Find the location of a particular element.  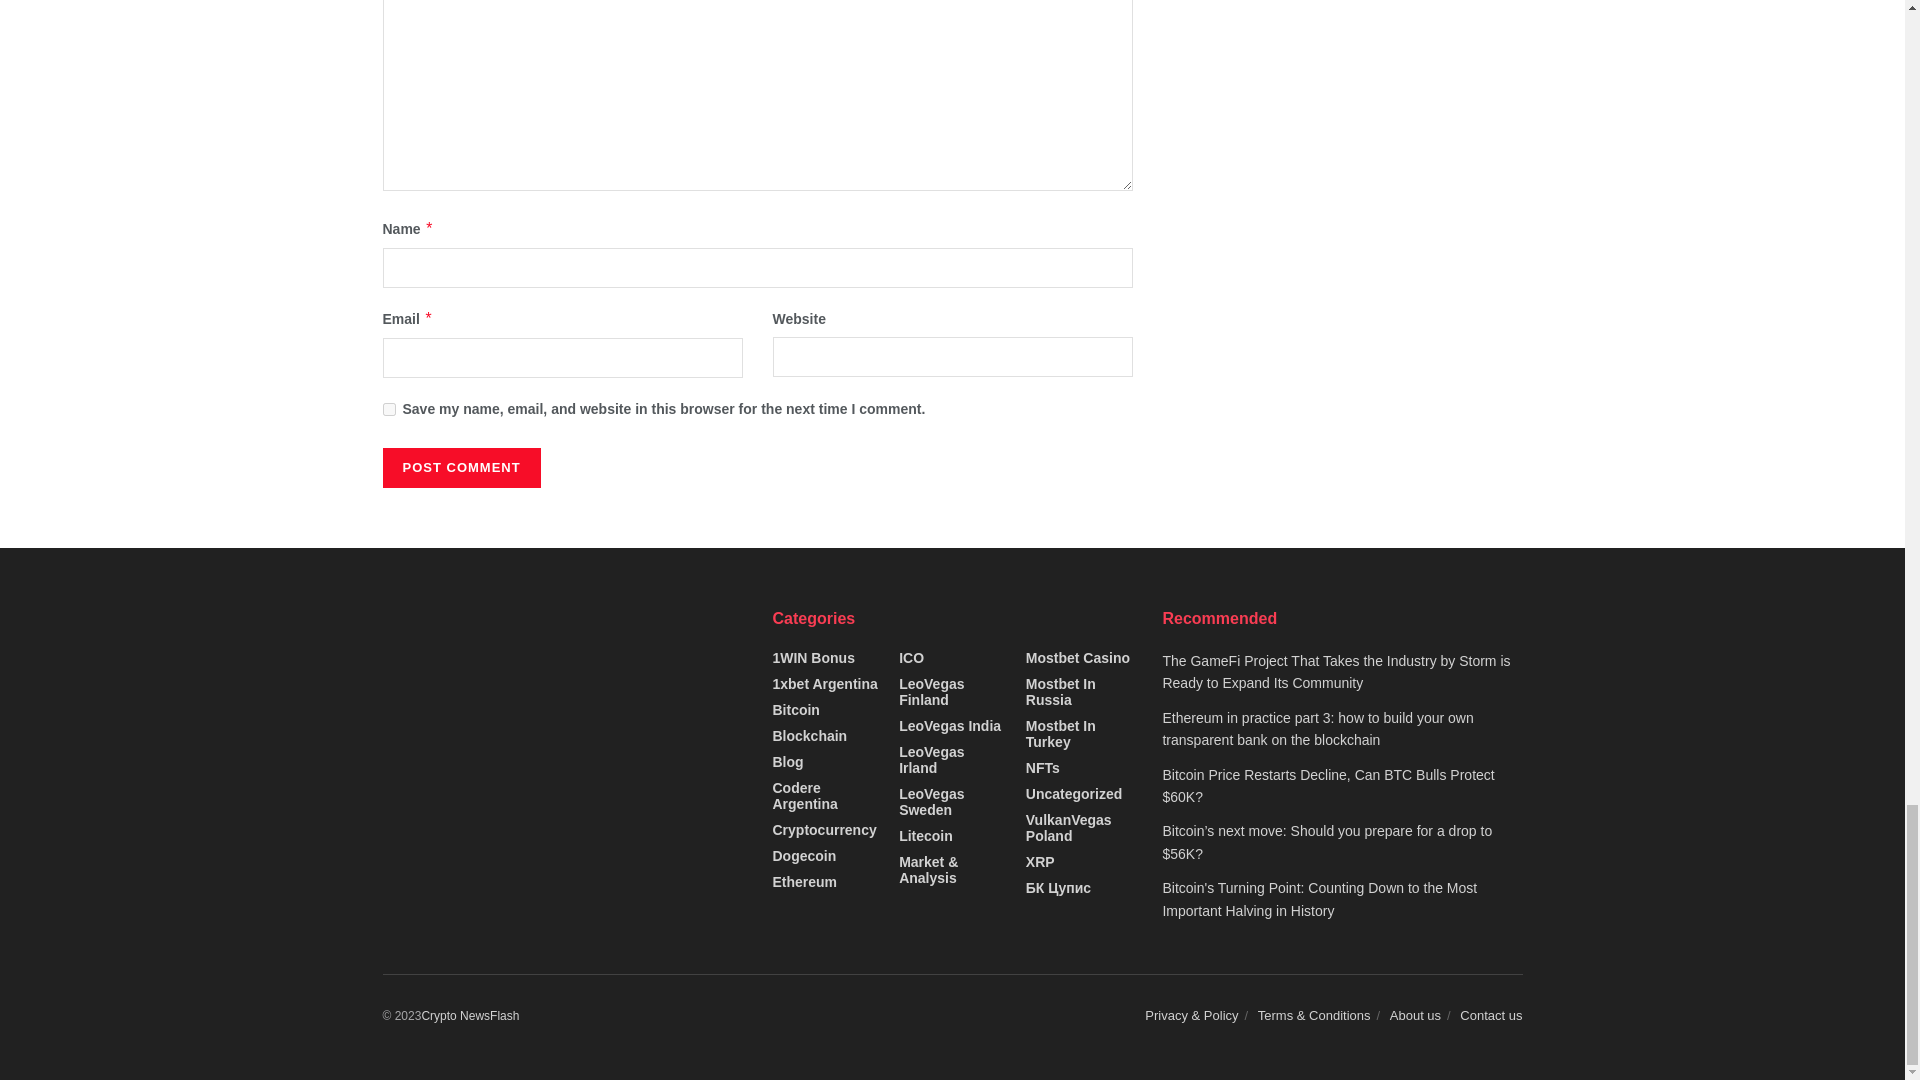

Premium news  is located at coordinates (469, 1015).